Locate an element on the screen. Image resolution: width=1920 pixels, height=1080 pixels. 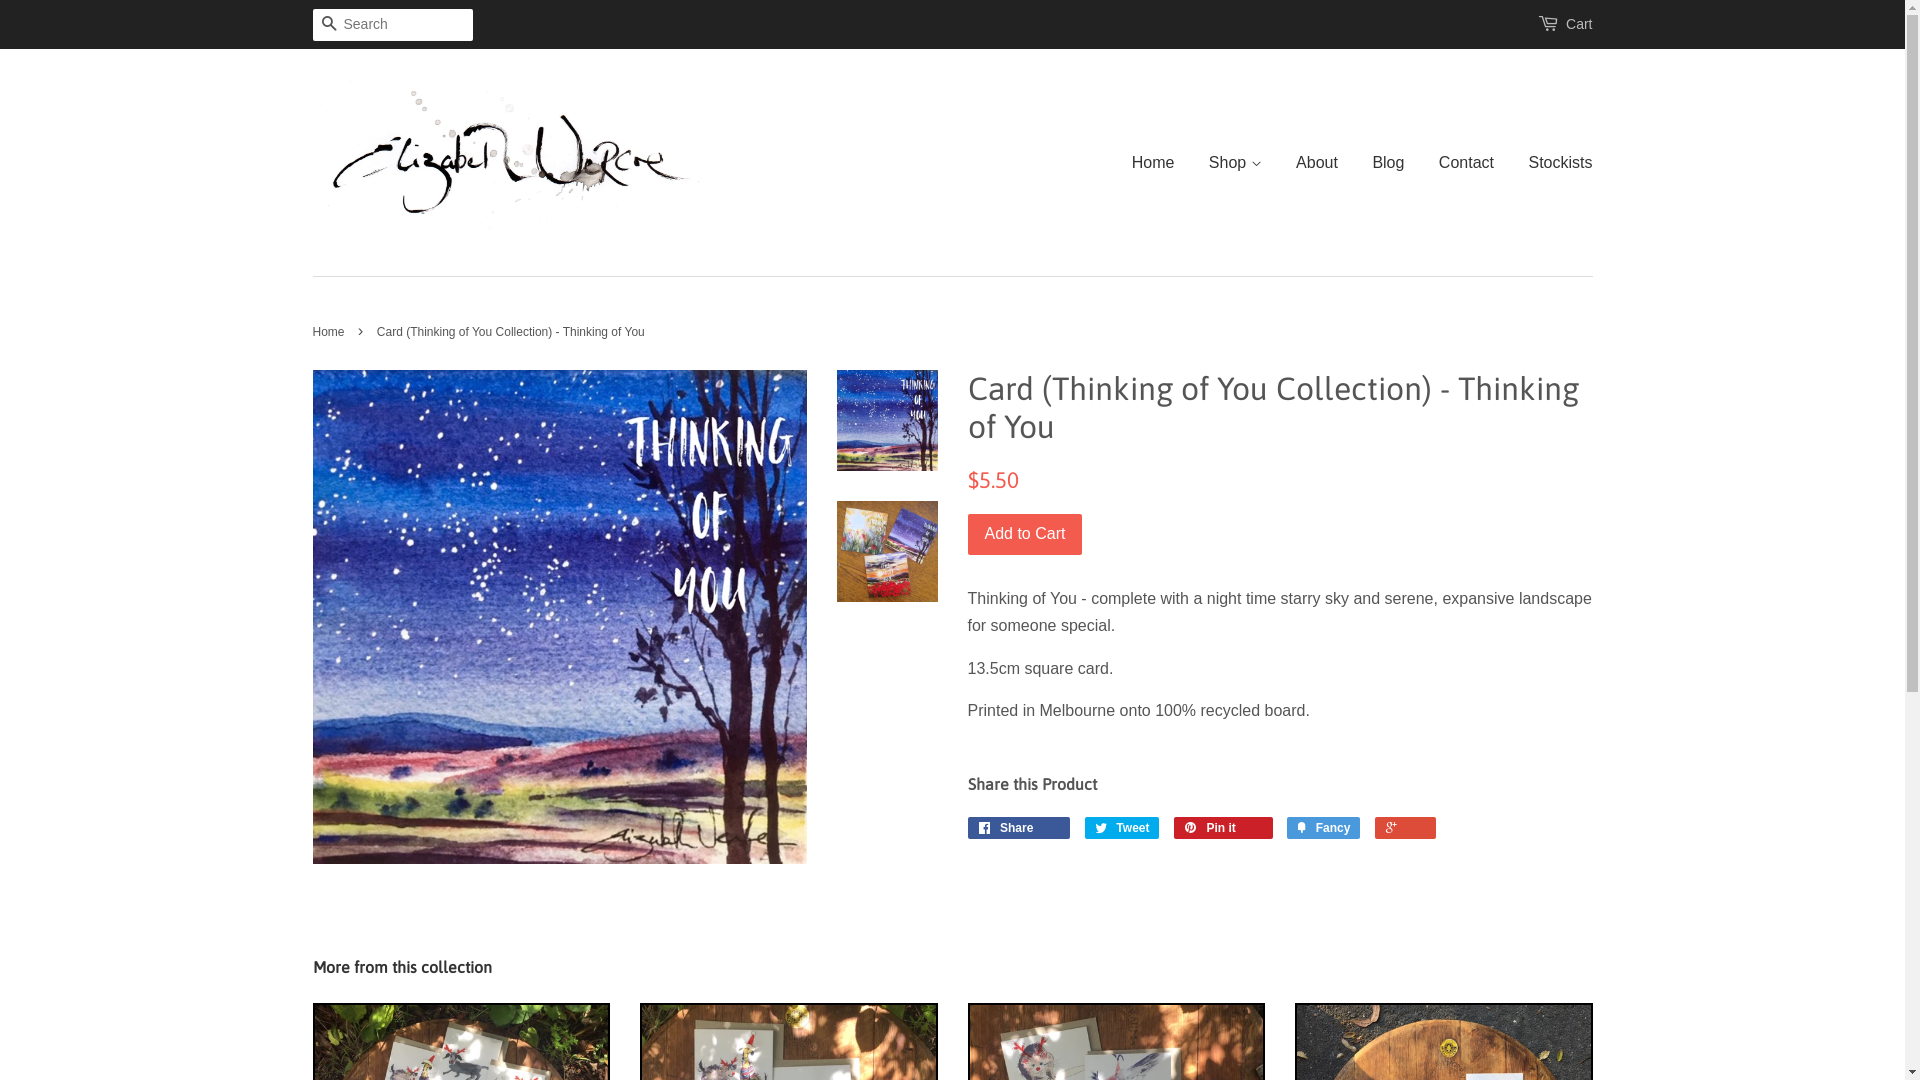
Stockists is located at coordinates (1552, 162).